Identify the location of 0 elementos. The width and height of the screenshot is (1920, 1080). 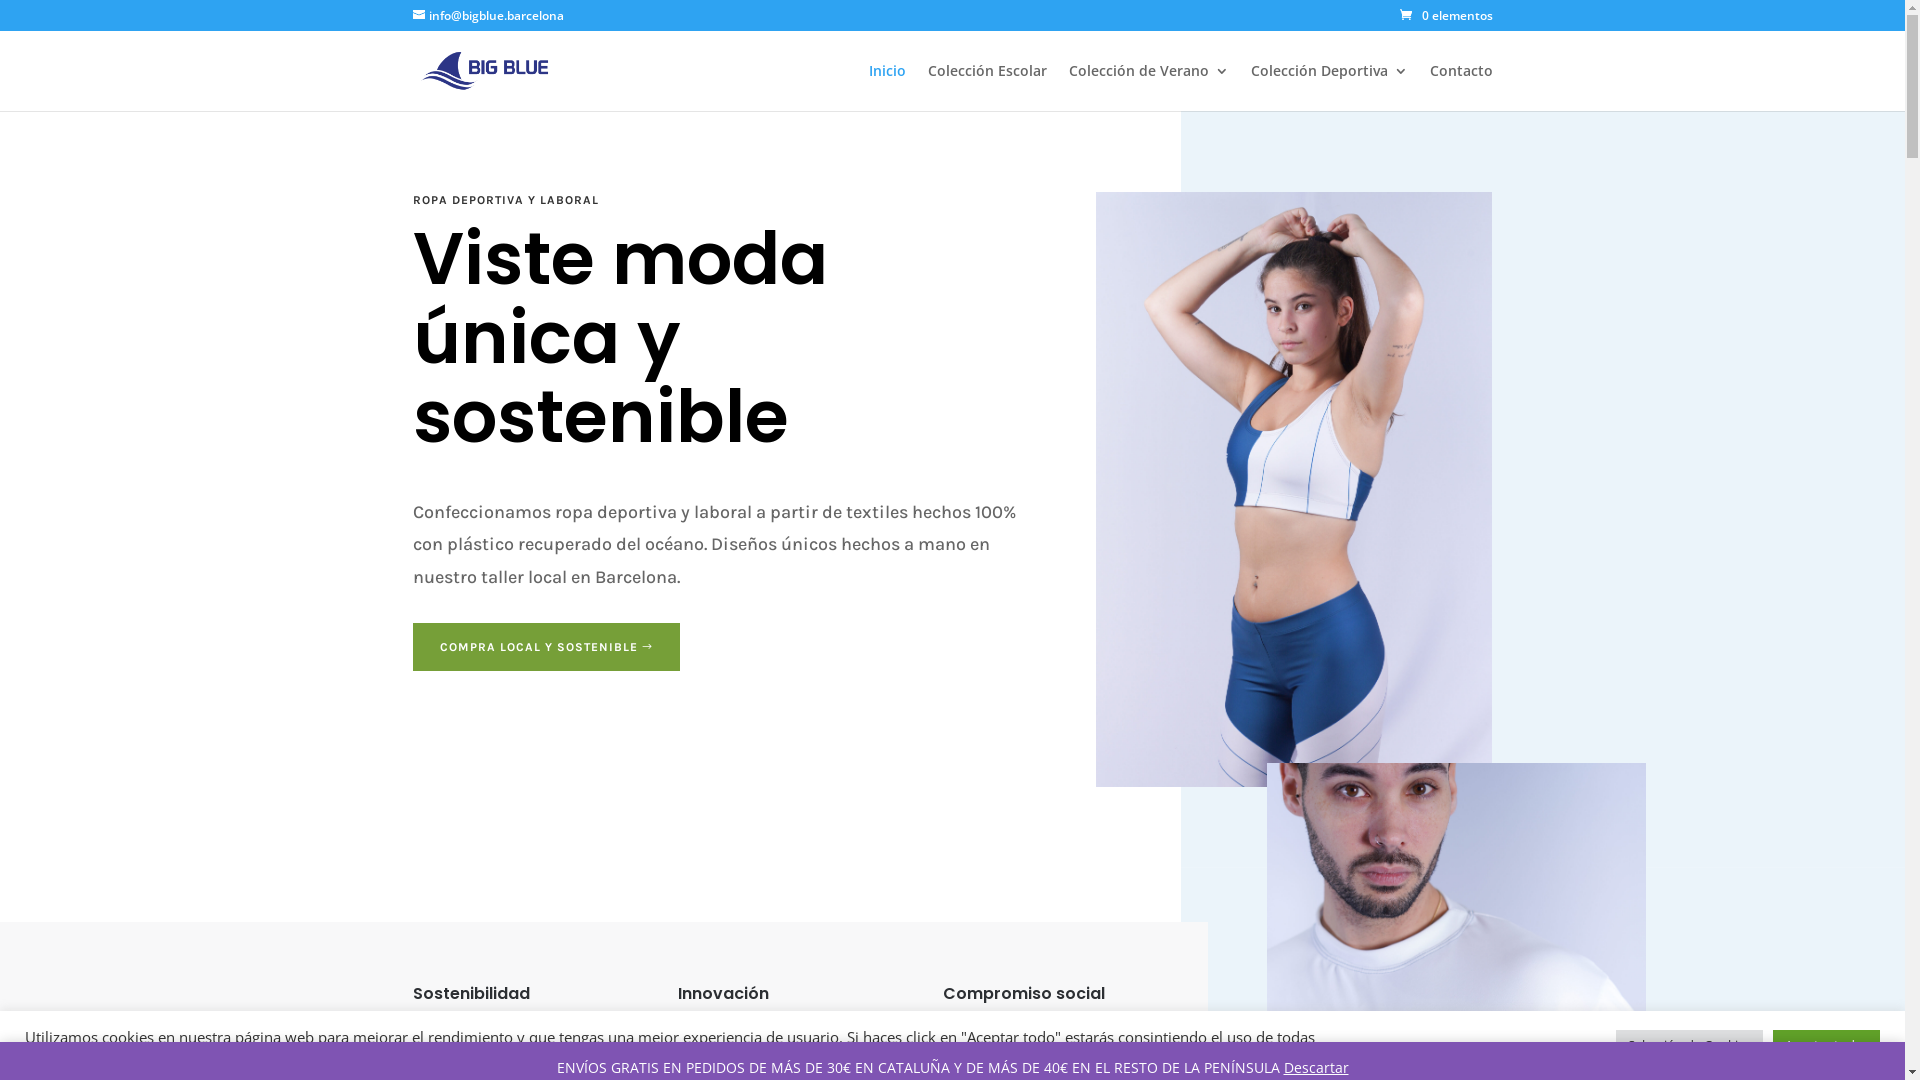
(1446, 16).